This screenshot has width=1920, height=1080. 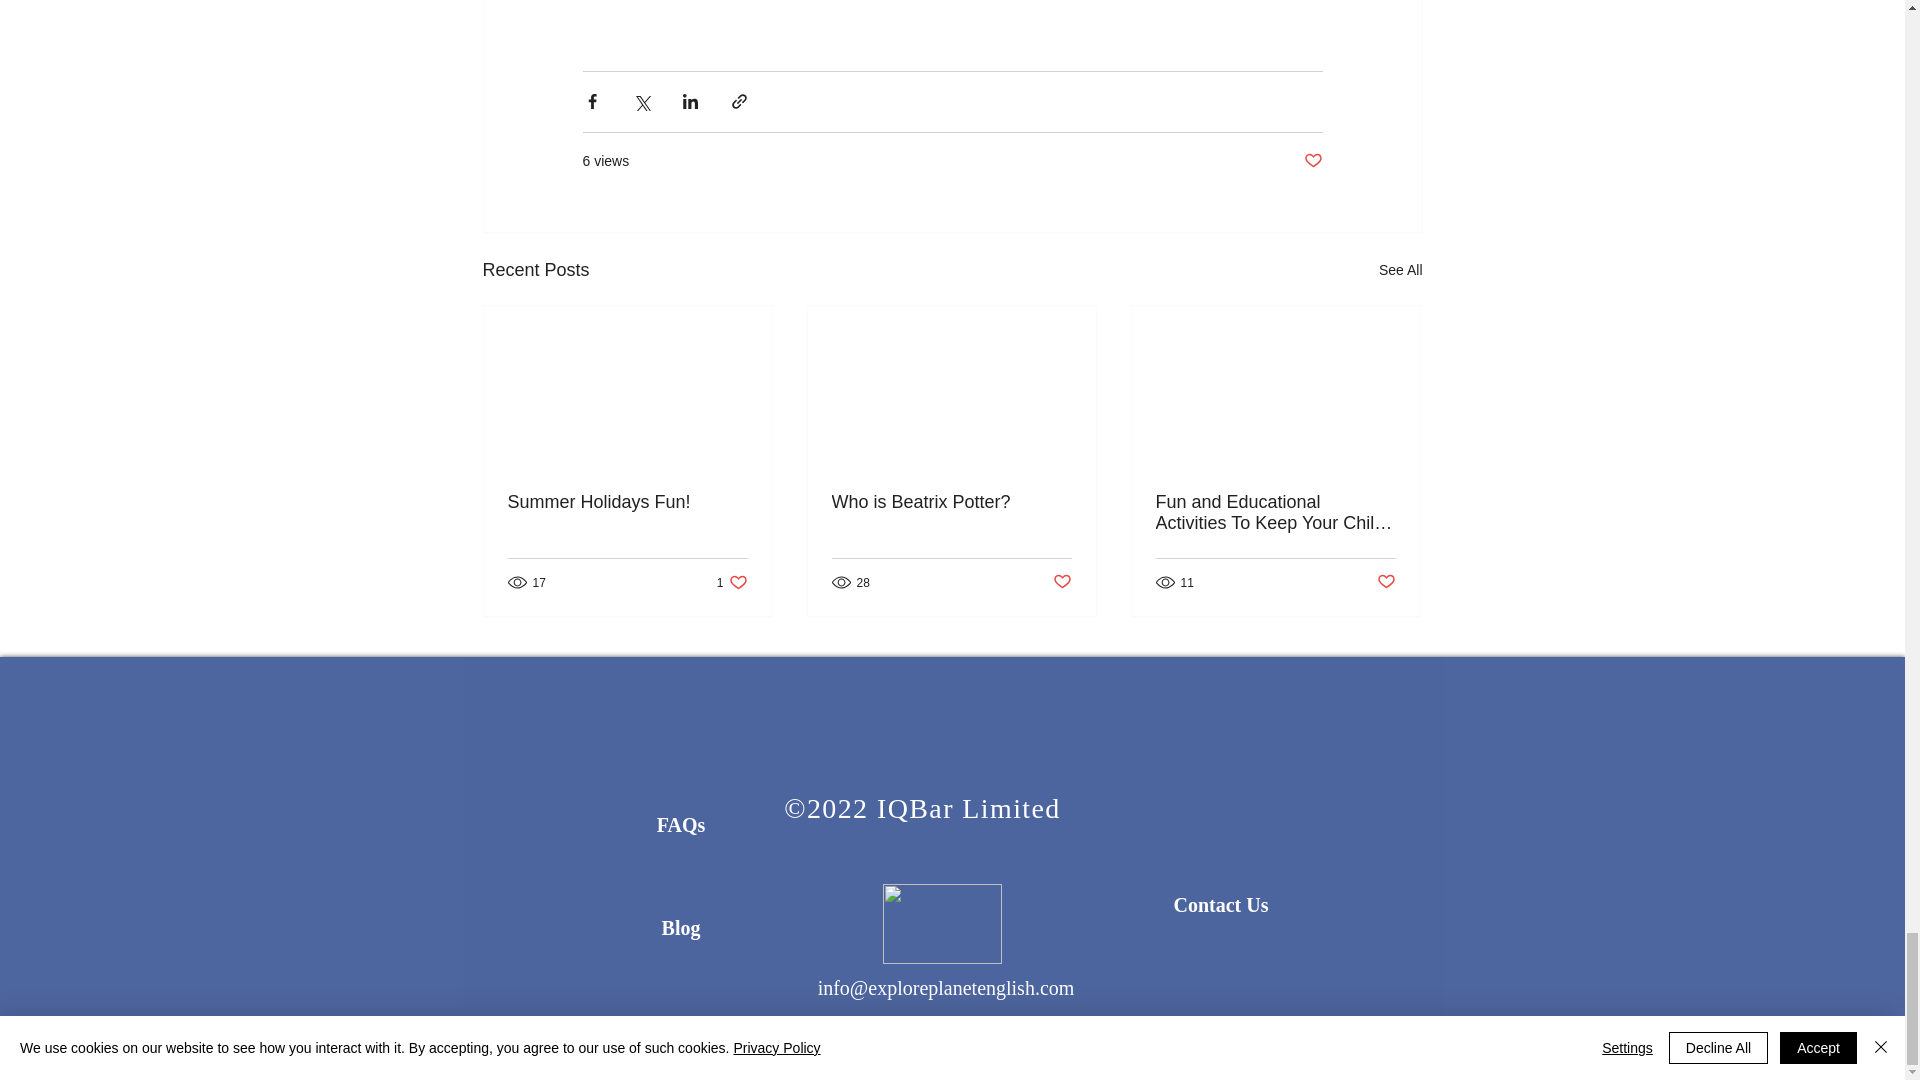 What do you see at coordinates (628, 502) in the screenshot?
I see `Summer Holidays Fun!` at bounding box center [628, 502].